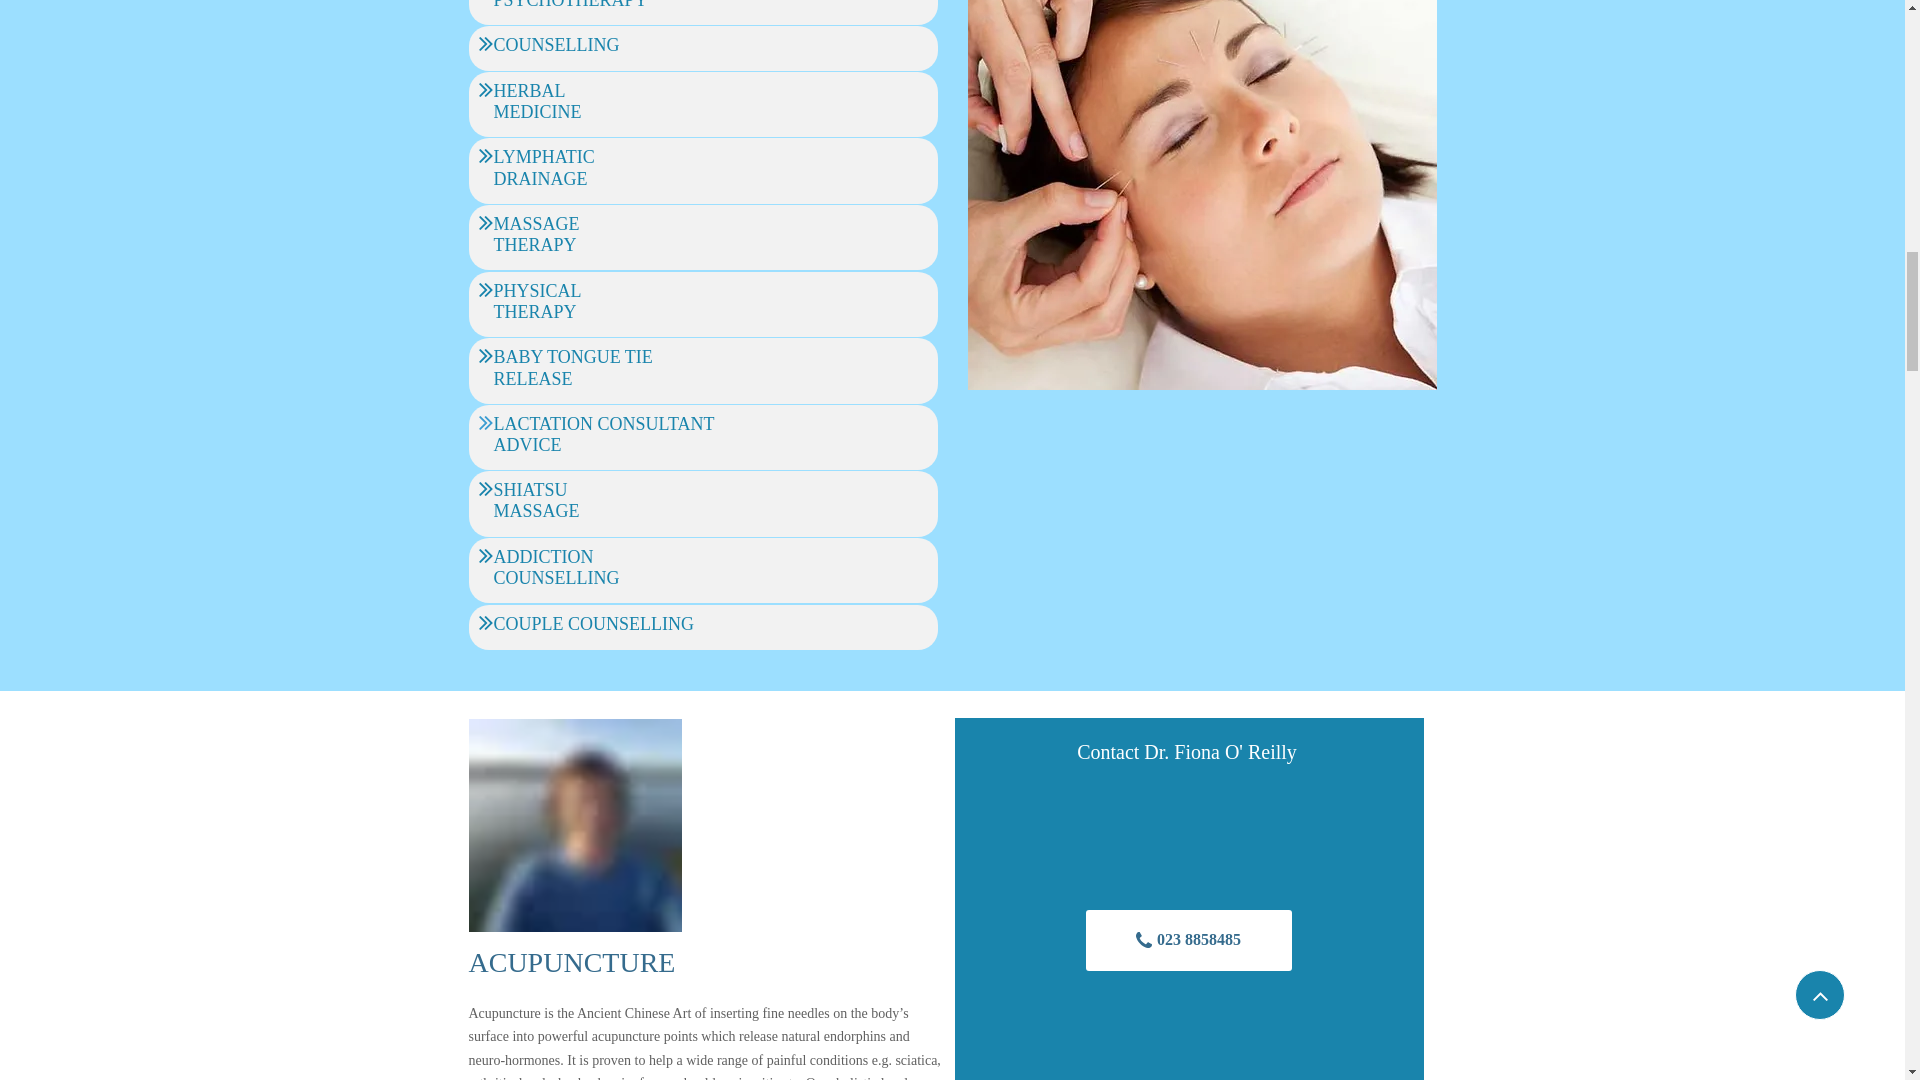  What do you see at coordinates (537, 103) in the screenshot?
I see `HERBAL MEDICINE` at bounding box center [537, 103].